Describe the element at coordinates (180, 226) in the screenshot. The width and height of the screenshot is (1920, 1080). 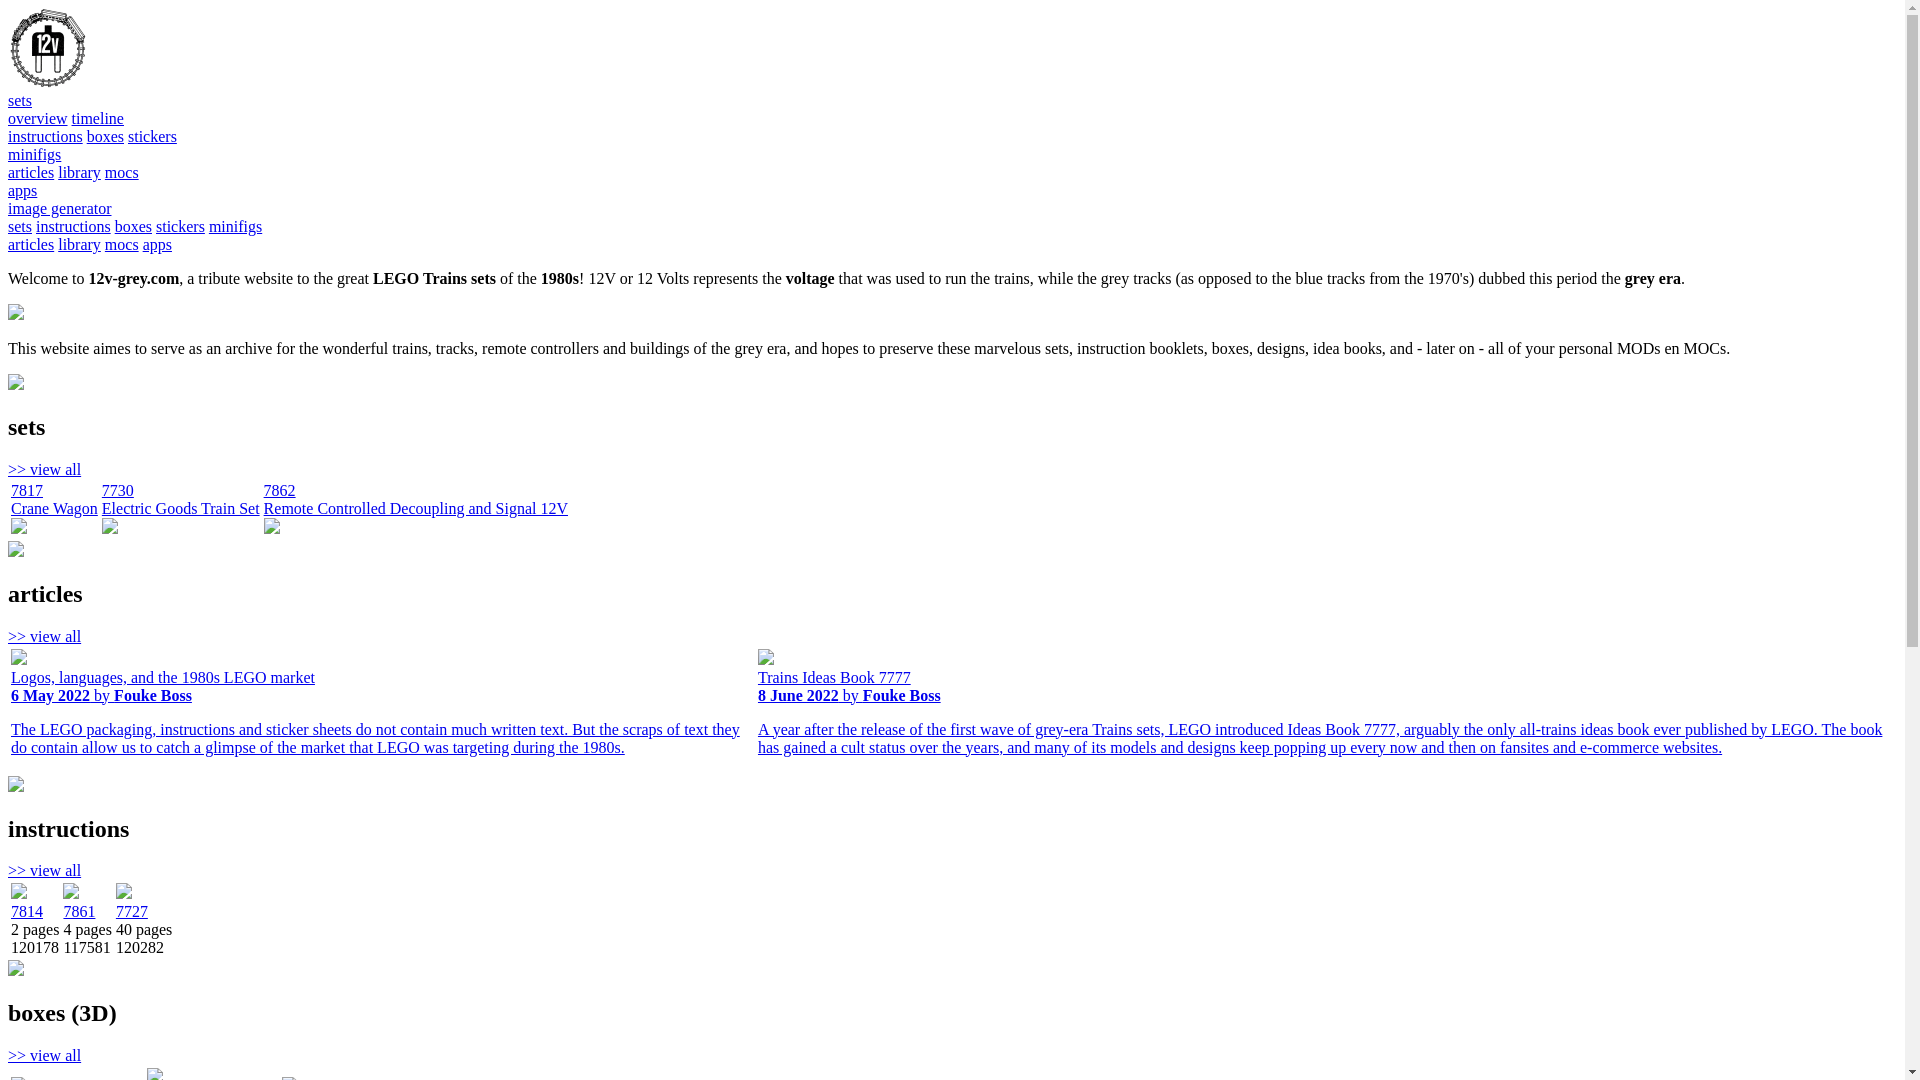
I see `stickers` at that location.